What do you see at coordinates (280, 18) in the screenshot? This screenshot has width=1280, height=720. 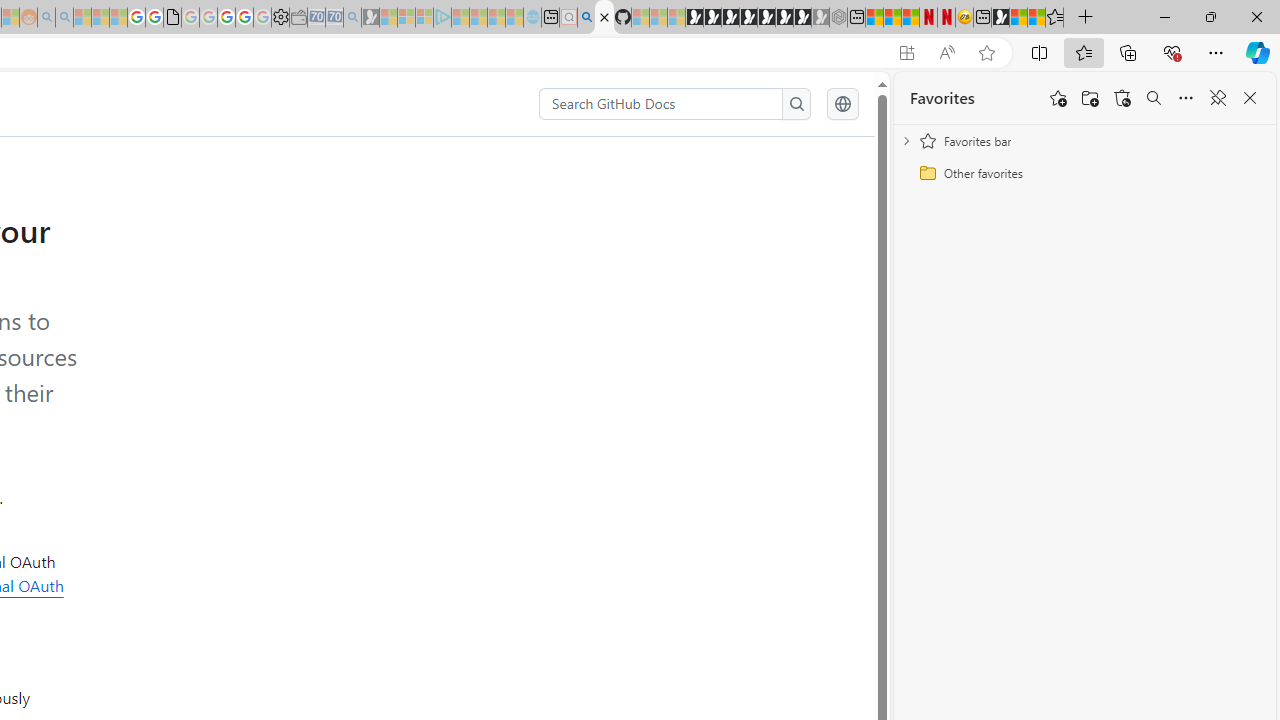 I see `Settings` at bounding box center [280, 18].